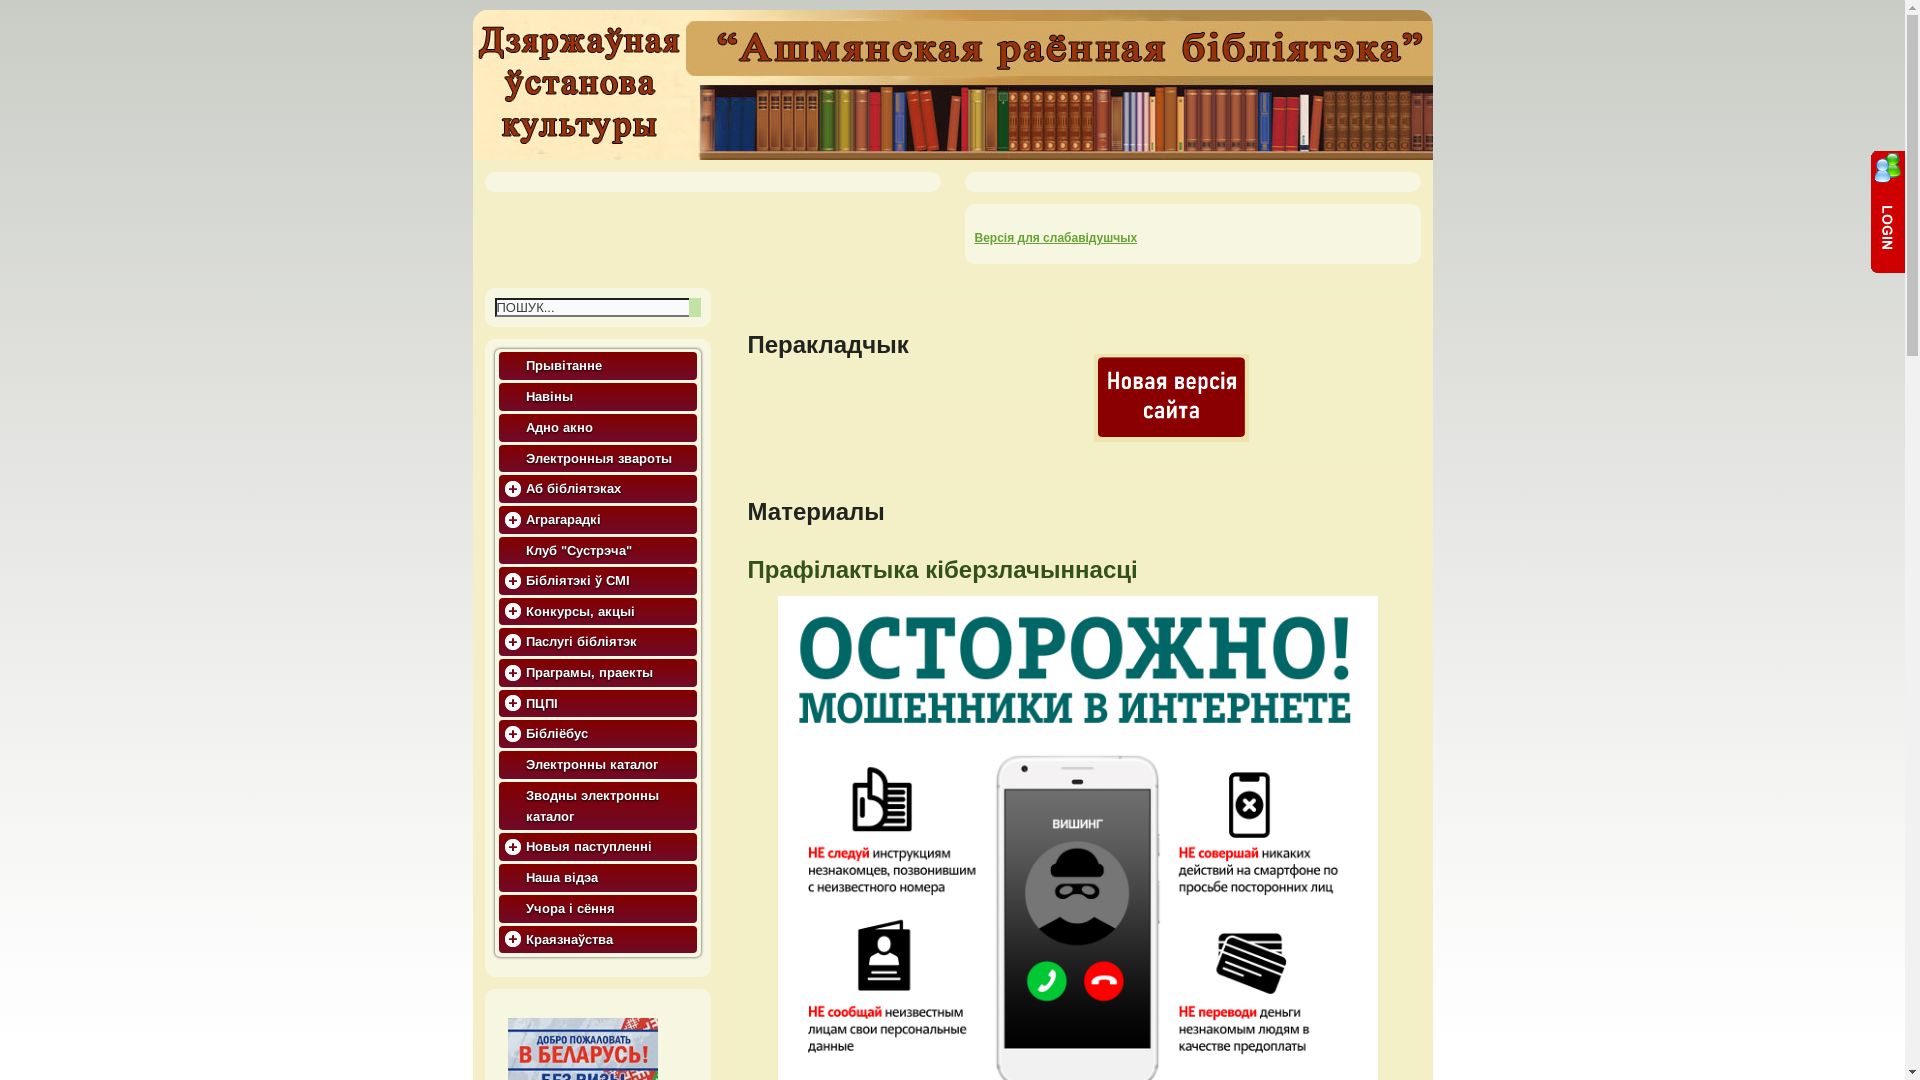 The image size is (1920, 1080). I want to click on Latvian, so click(860, 374).